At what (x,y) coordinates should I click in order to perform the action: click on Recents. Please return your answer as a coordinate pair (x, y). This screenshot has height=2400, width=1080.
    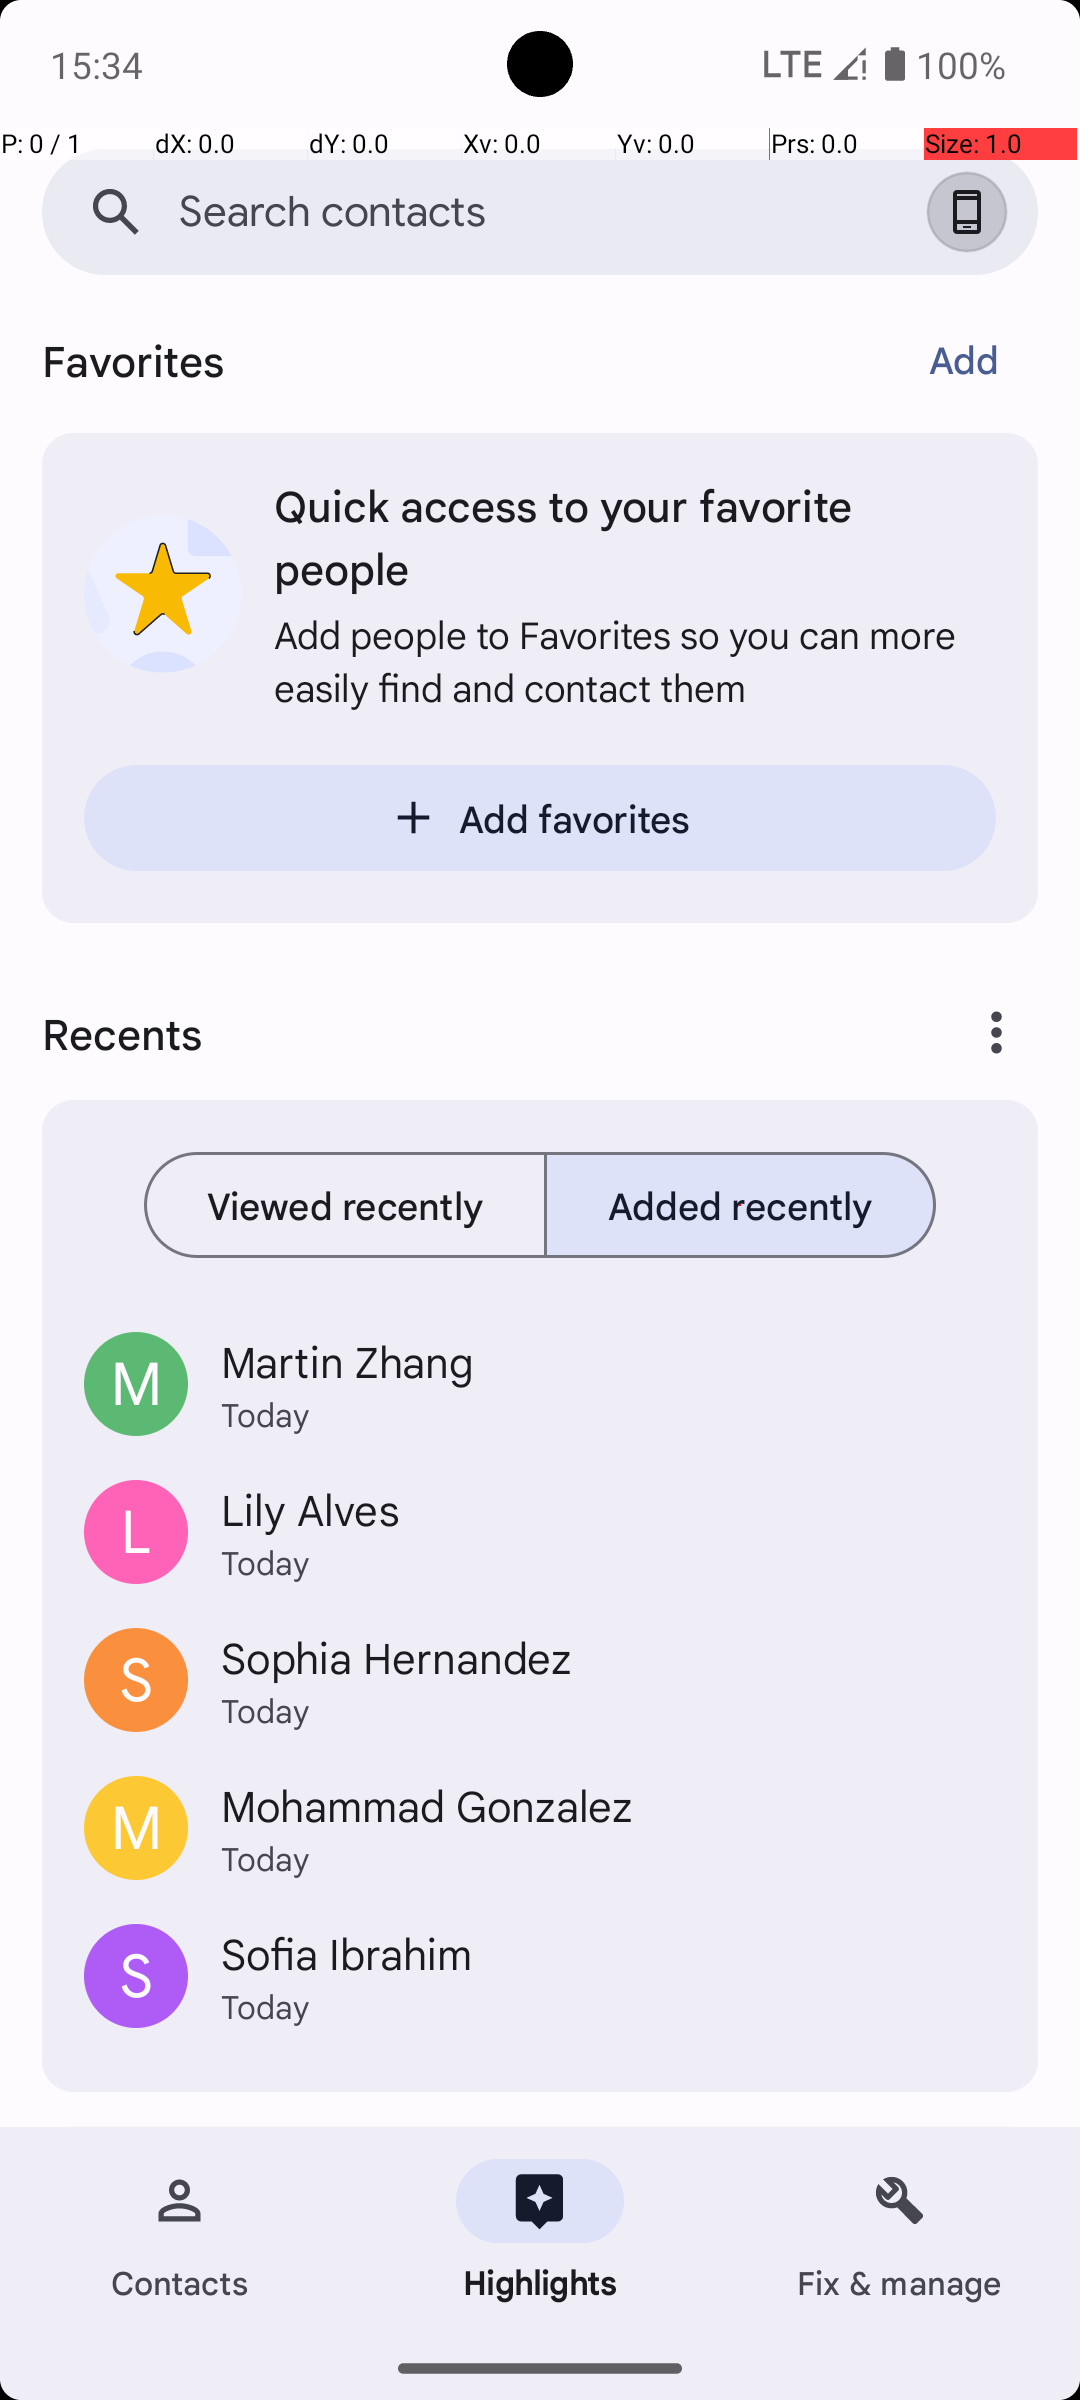
    Looking at the image, I should click on (456, 1033).